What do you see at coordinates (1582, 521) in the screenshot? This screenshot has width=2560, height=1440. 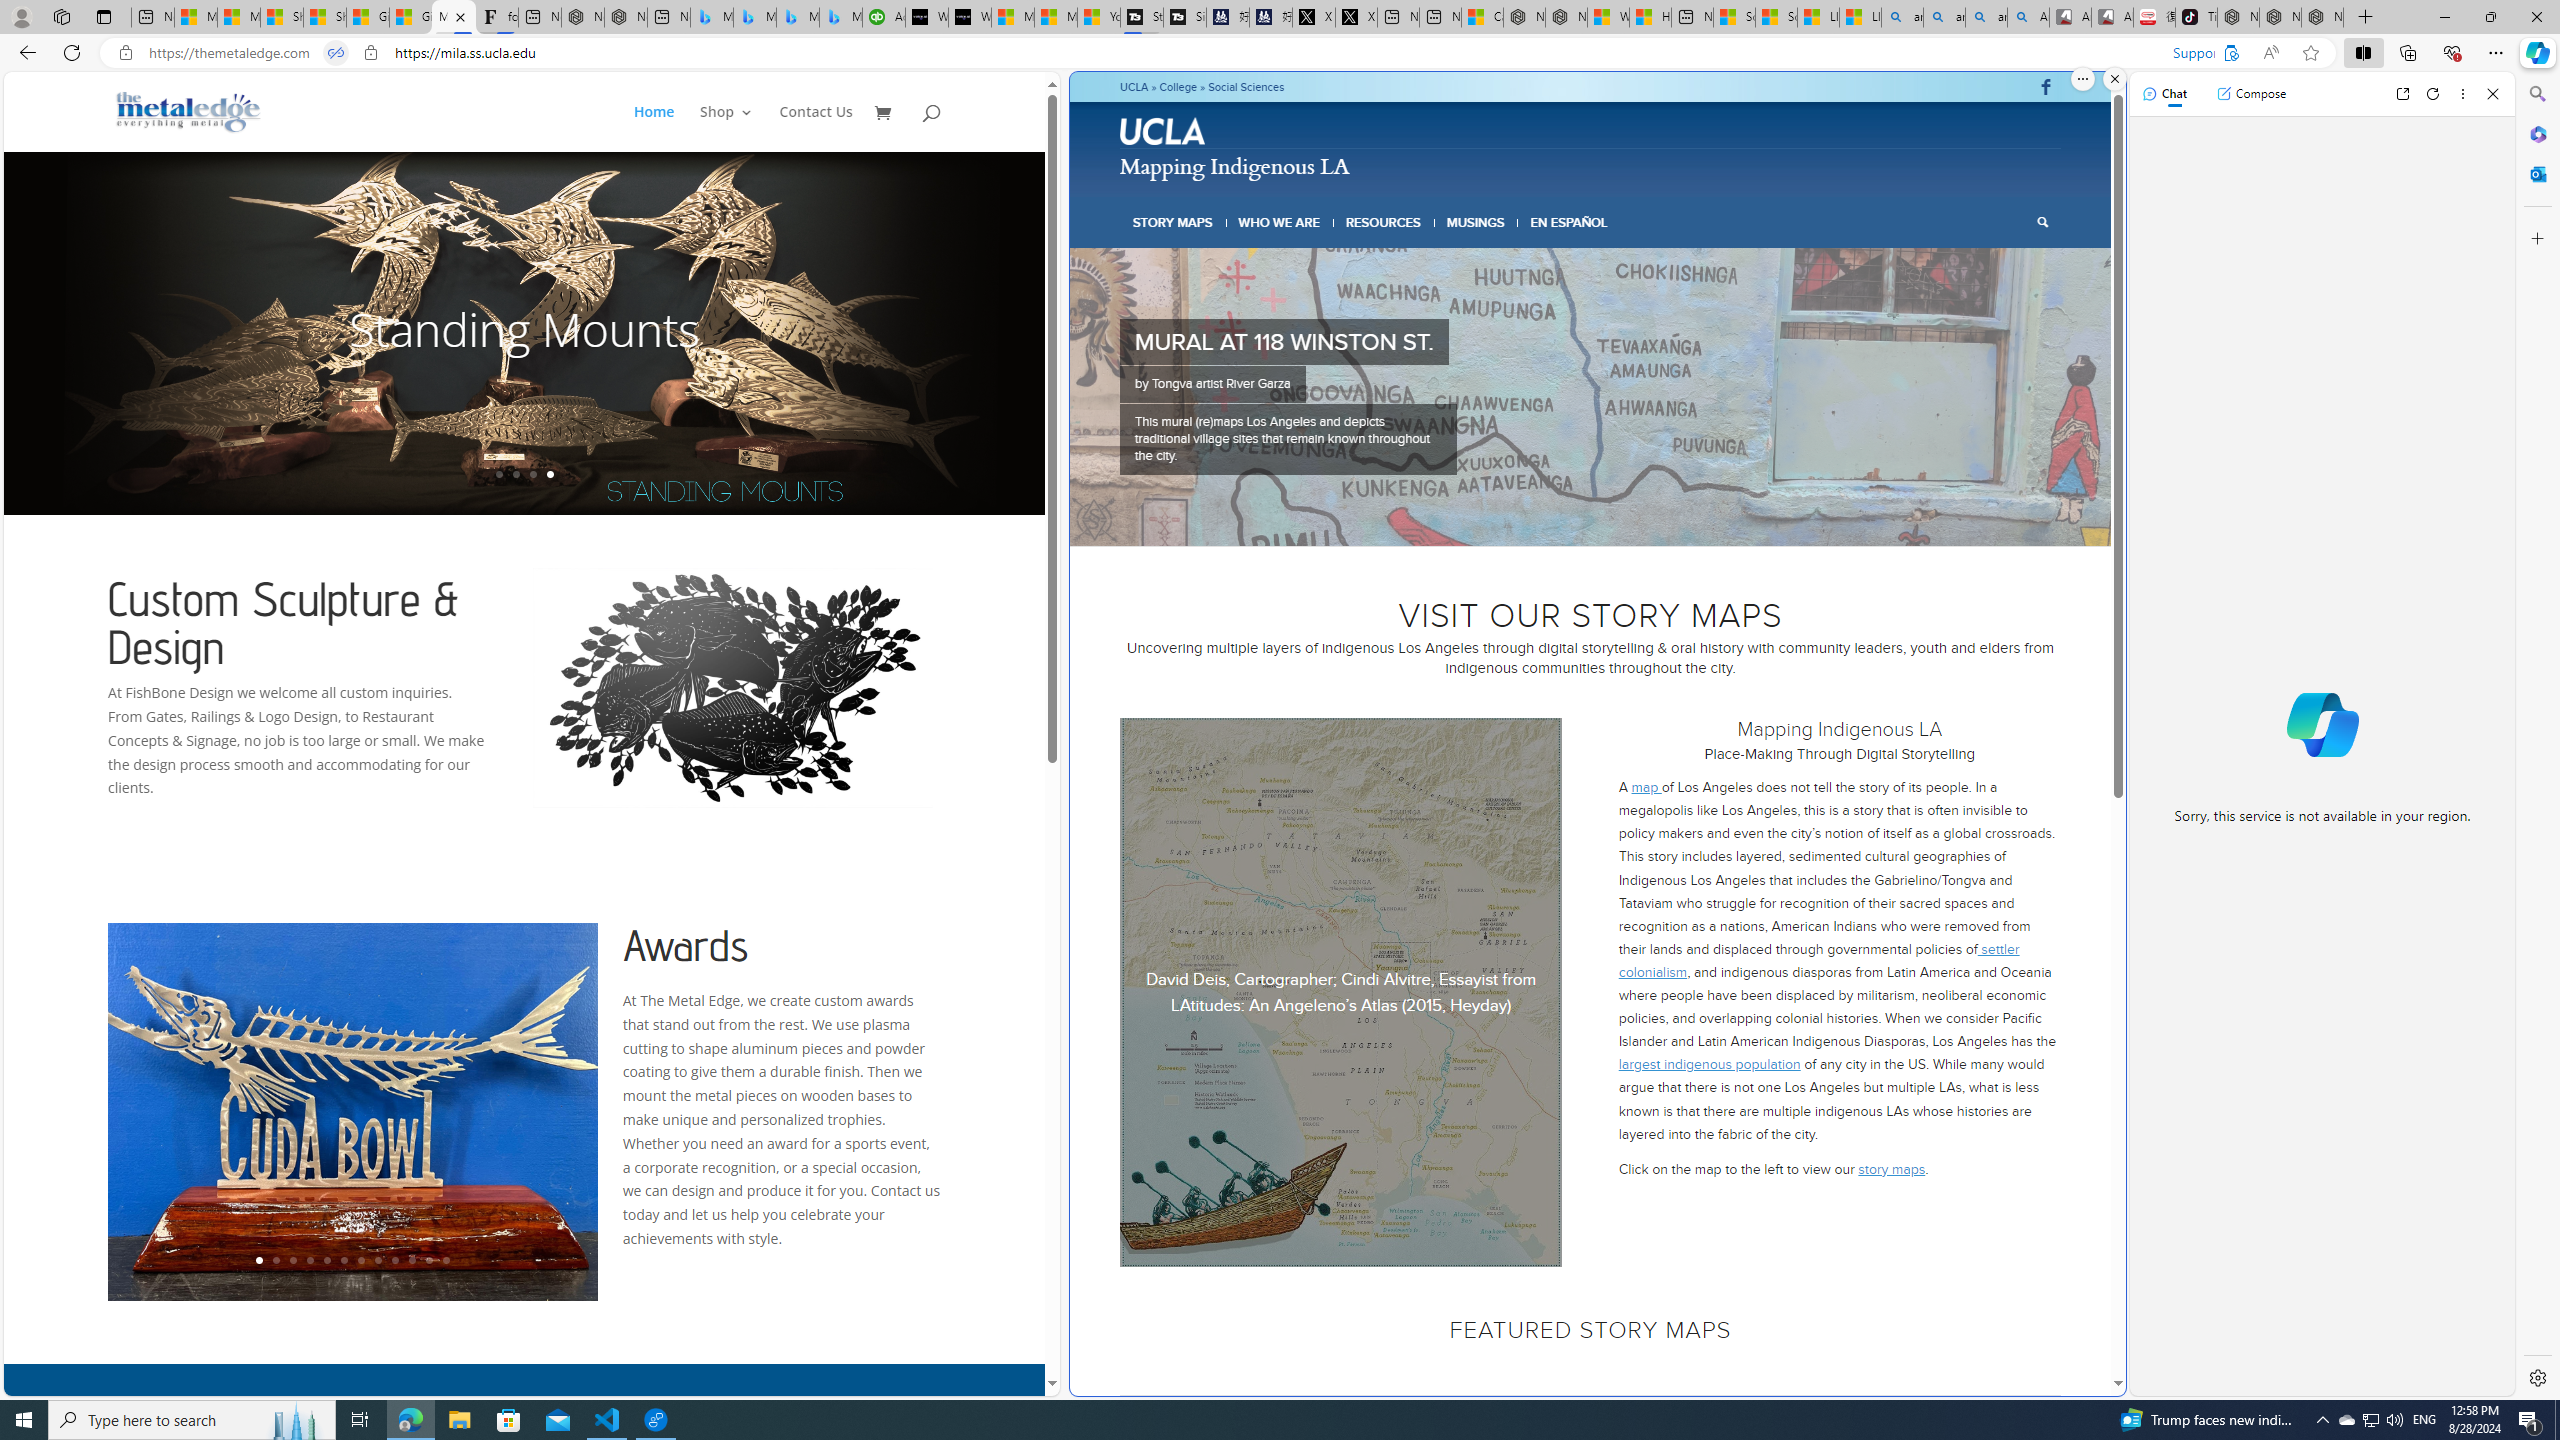 I see `4` at bounding box center [1582, 521].